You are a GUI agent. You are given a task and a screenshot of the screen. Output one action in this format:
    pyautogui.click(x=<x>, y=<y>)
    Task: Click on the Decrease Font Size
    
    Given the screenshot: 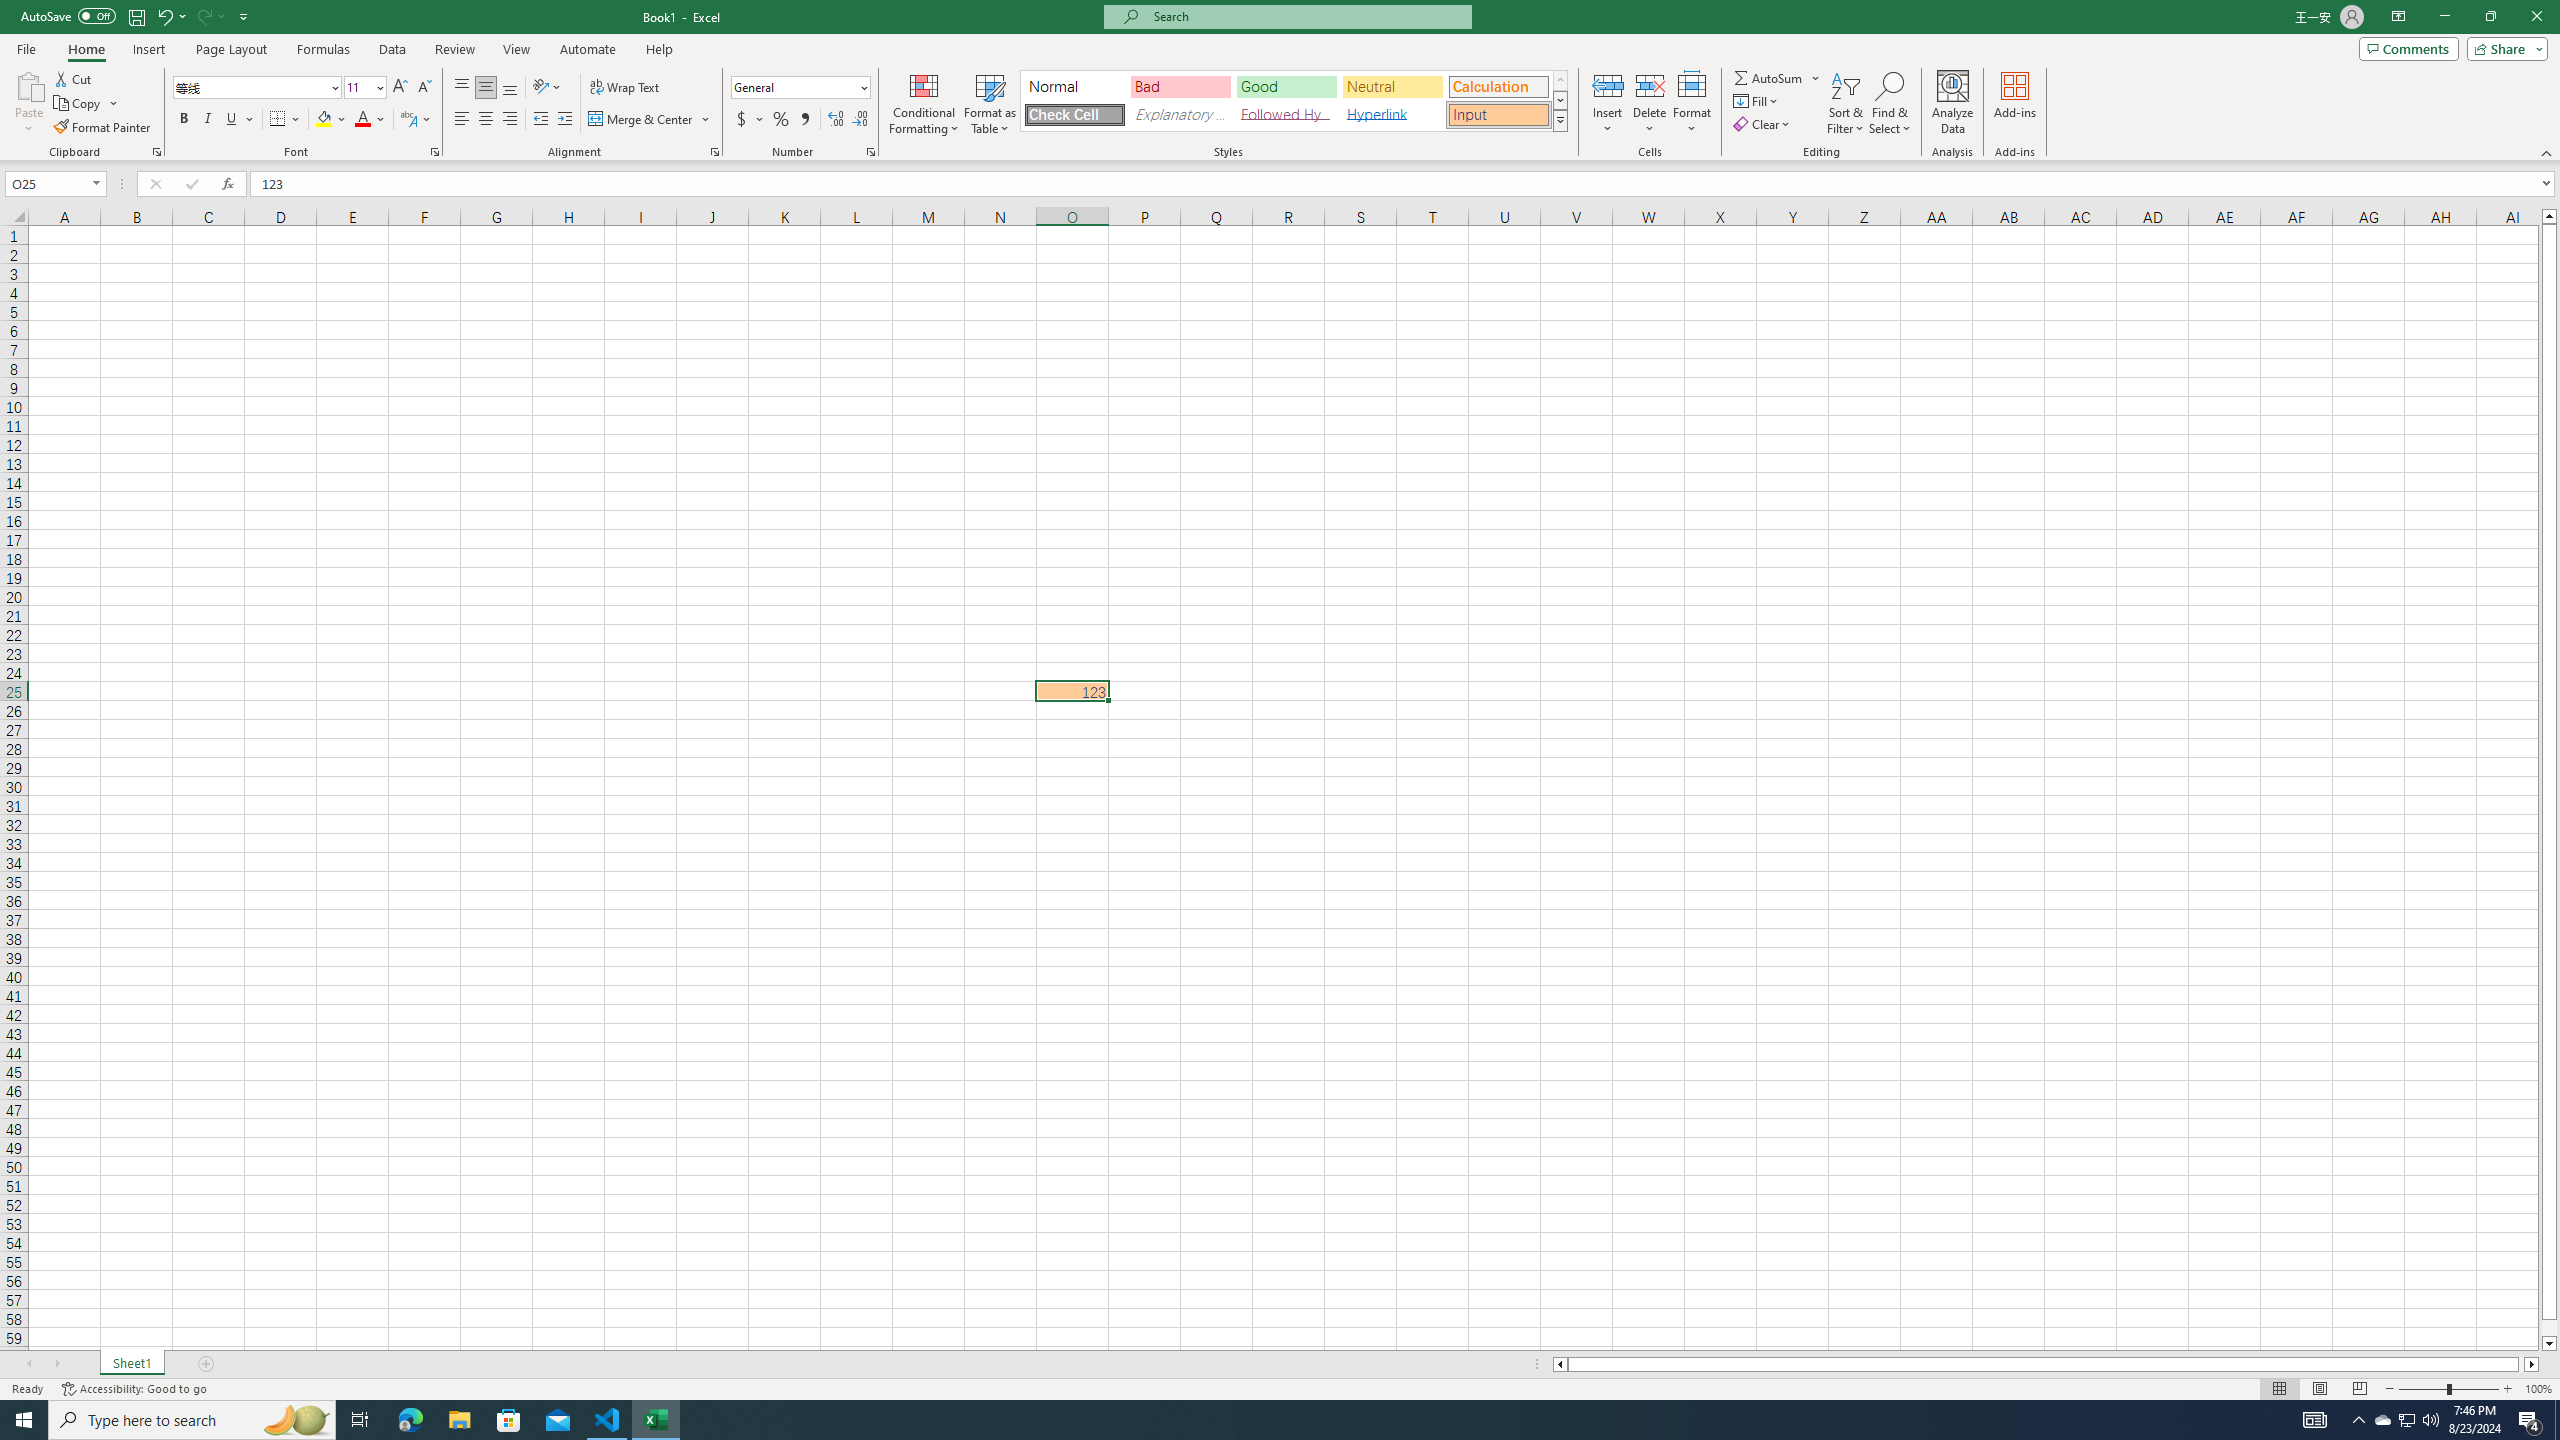 What is the action you would take?
    pyautogui.click(x=424, y=88)
    